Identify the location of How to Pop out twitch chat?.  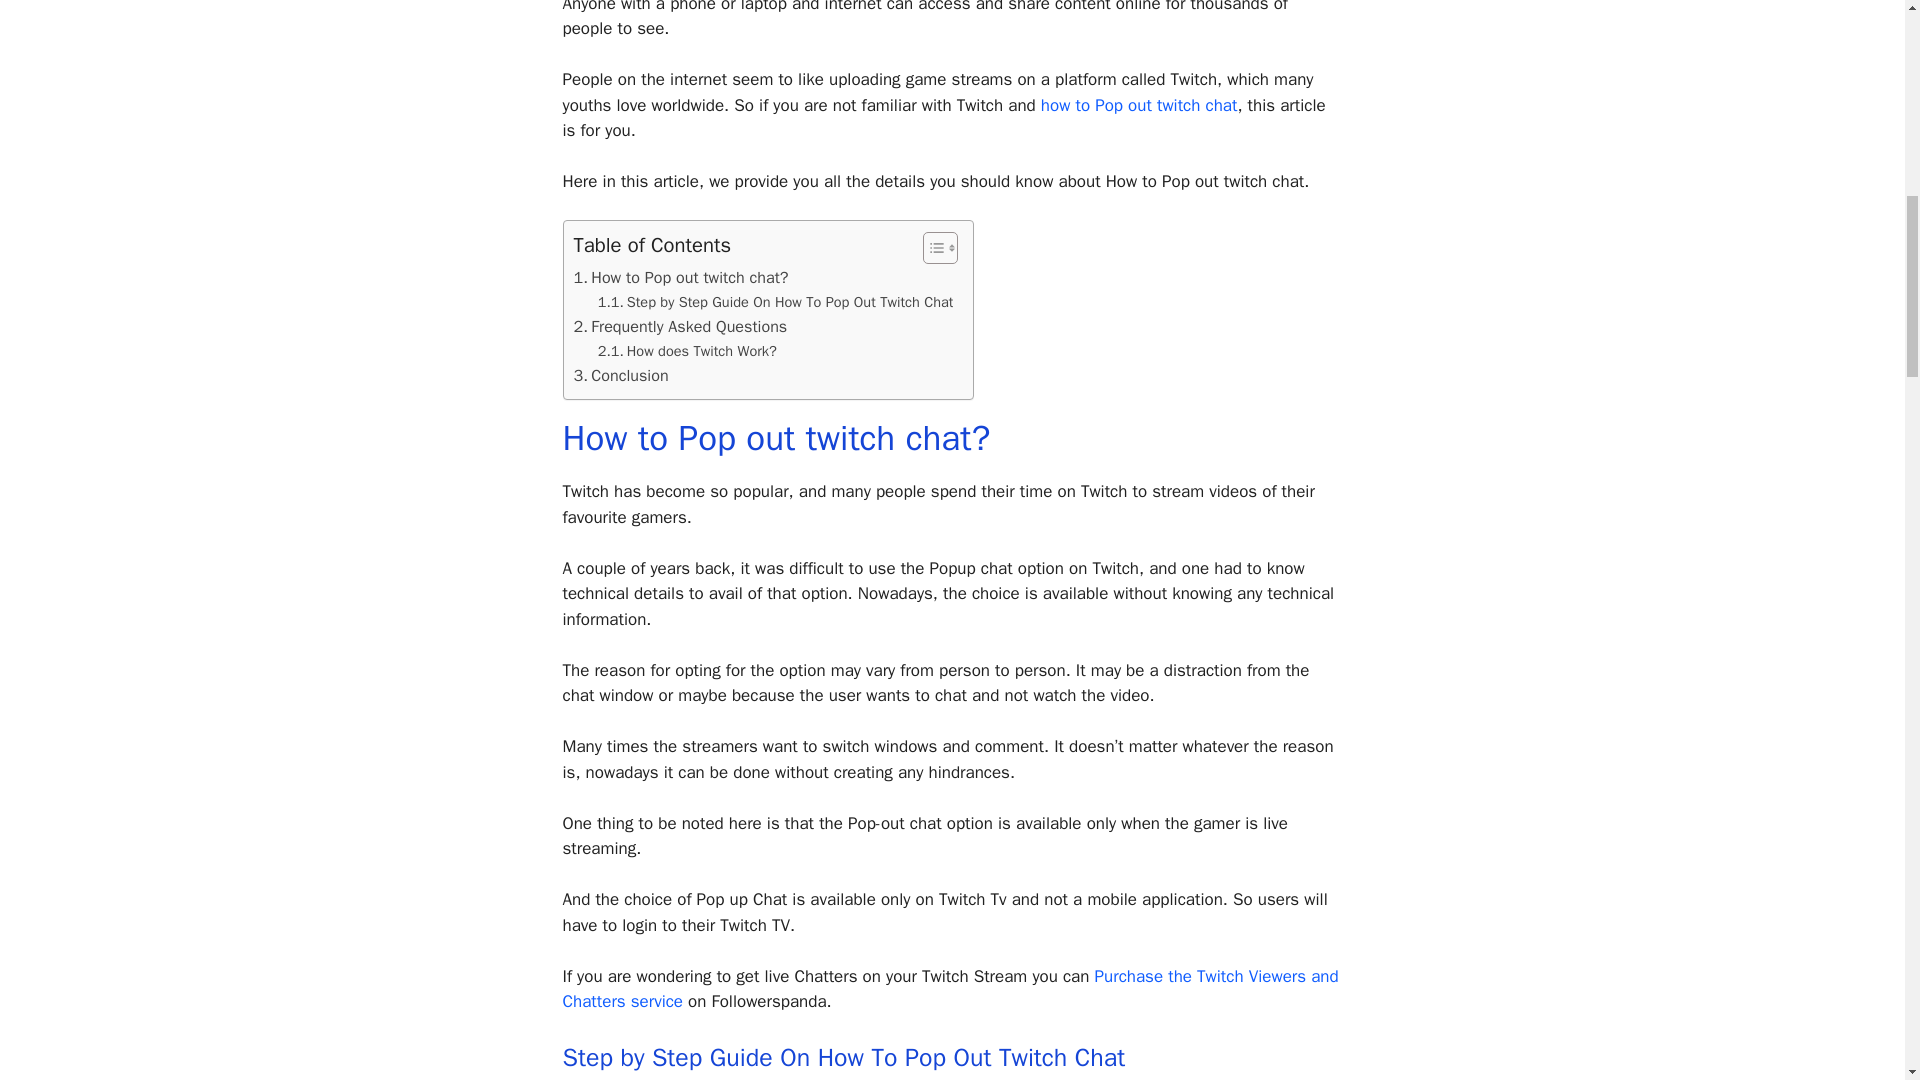
(682, 277).